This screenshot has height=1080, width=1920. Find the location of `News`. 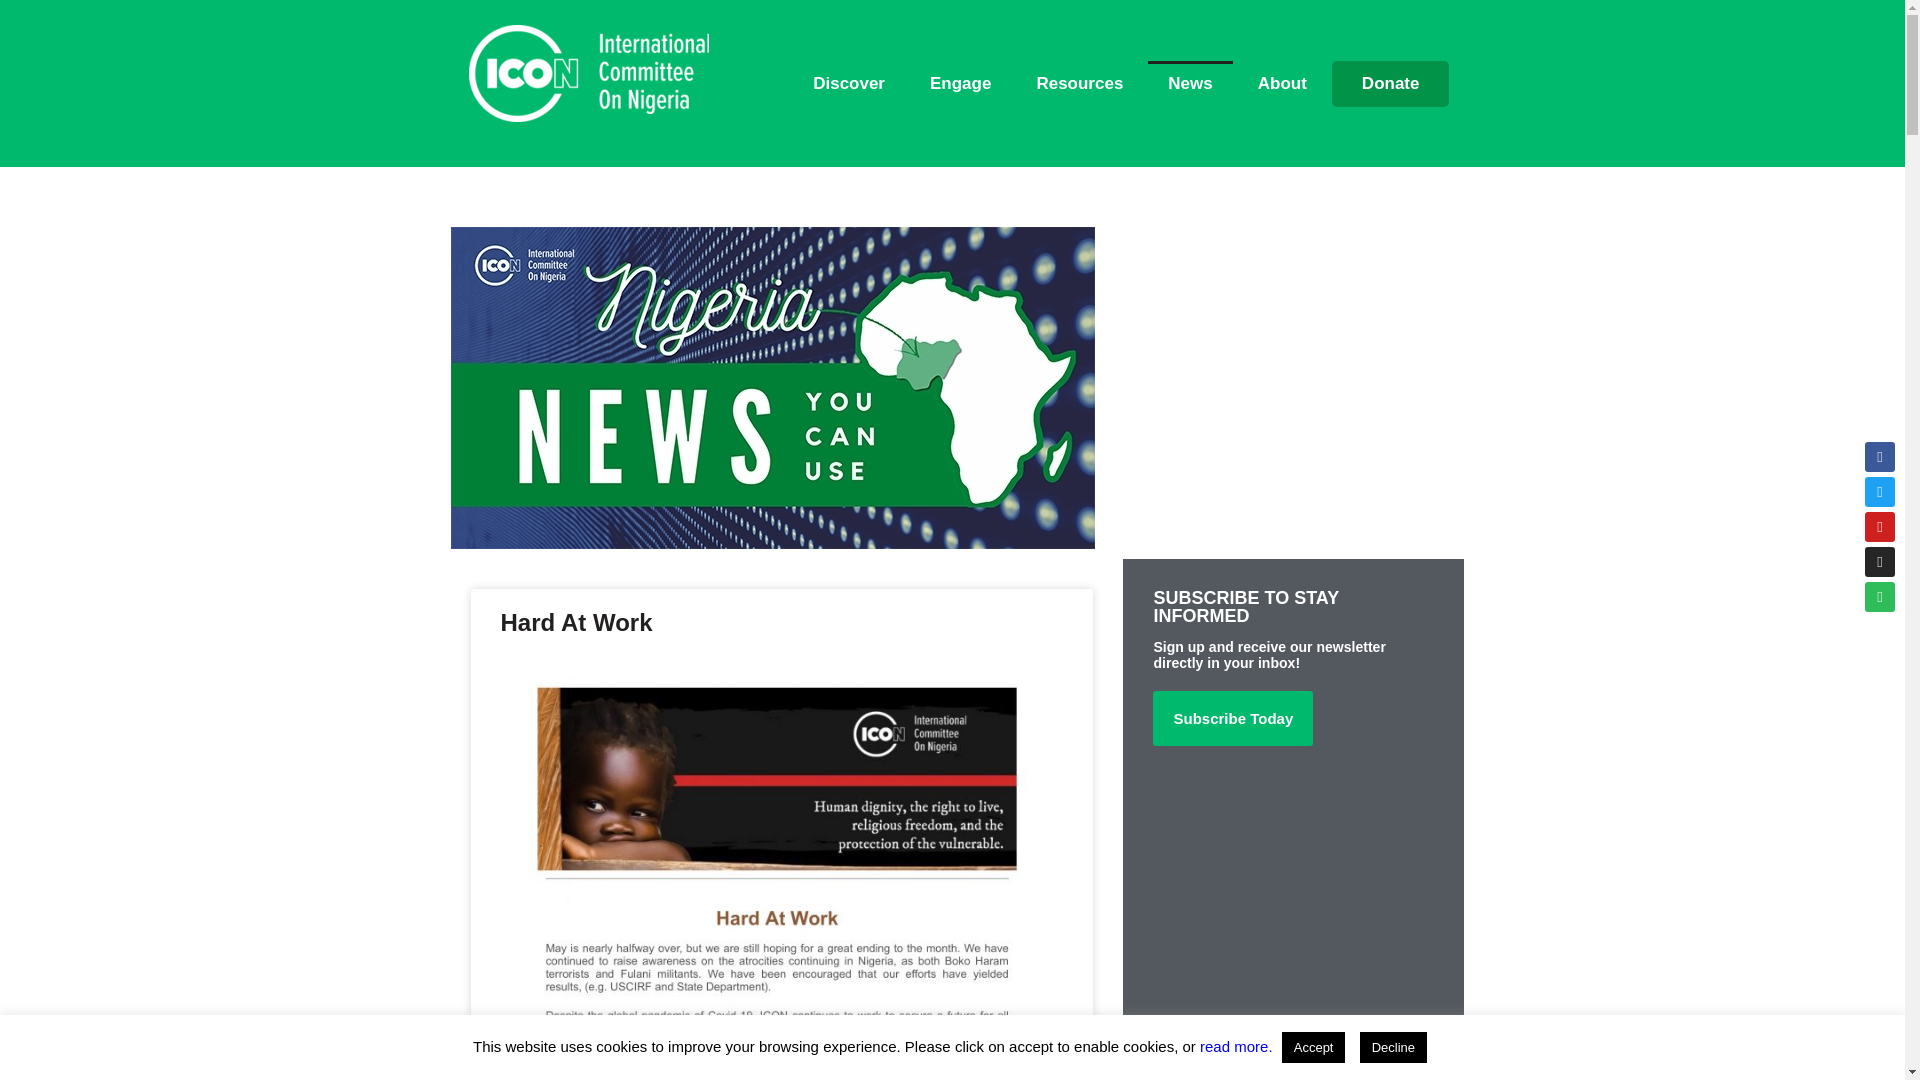

News is located at coordinates (1190, 83).